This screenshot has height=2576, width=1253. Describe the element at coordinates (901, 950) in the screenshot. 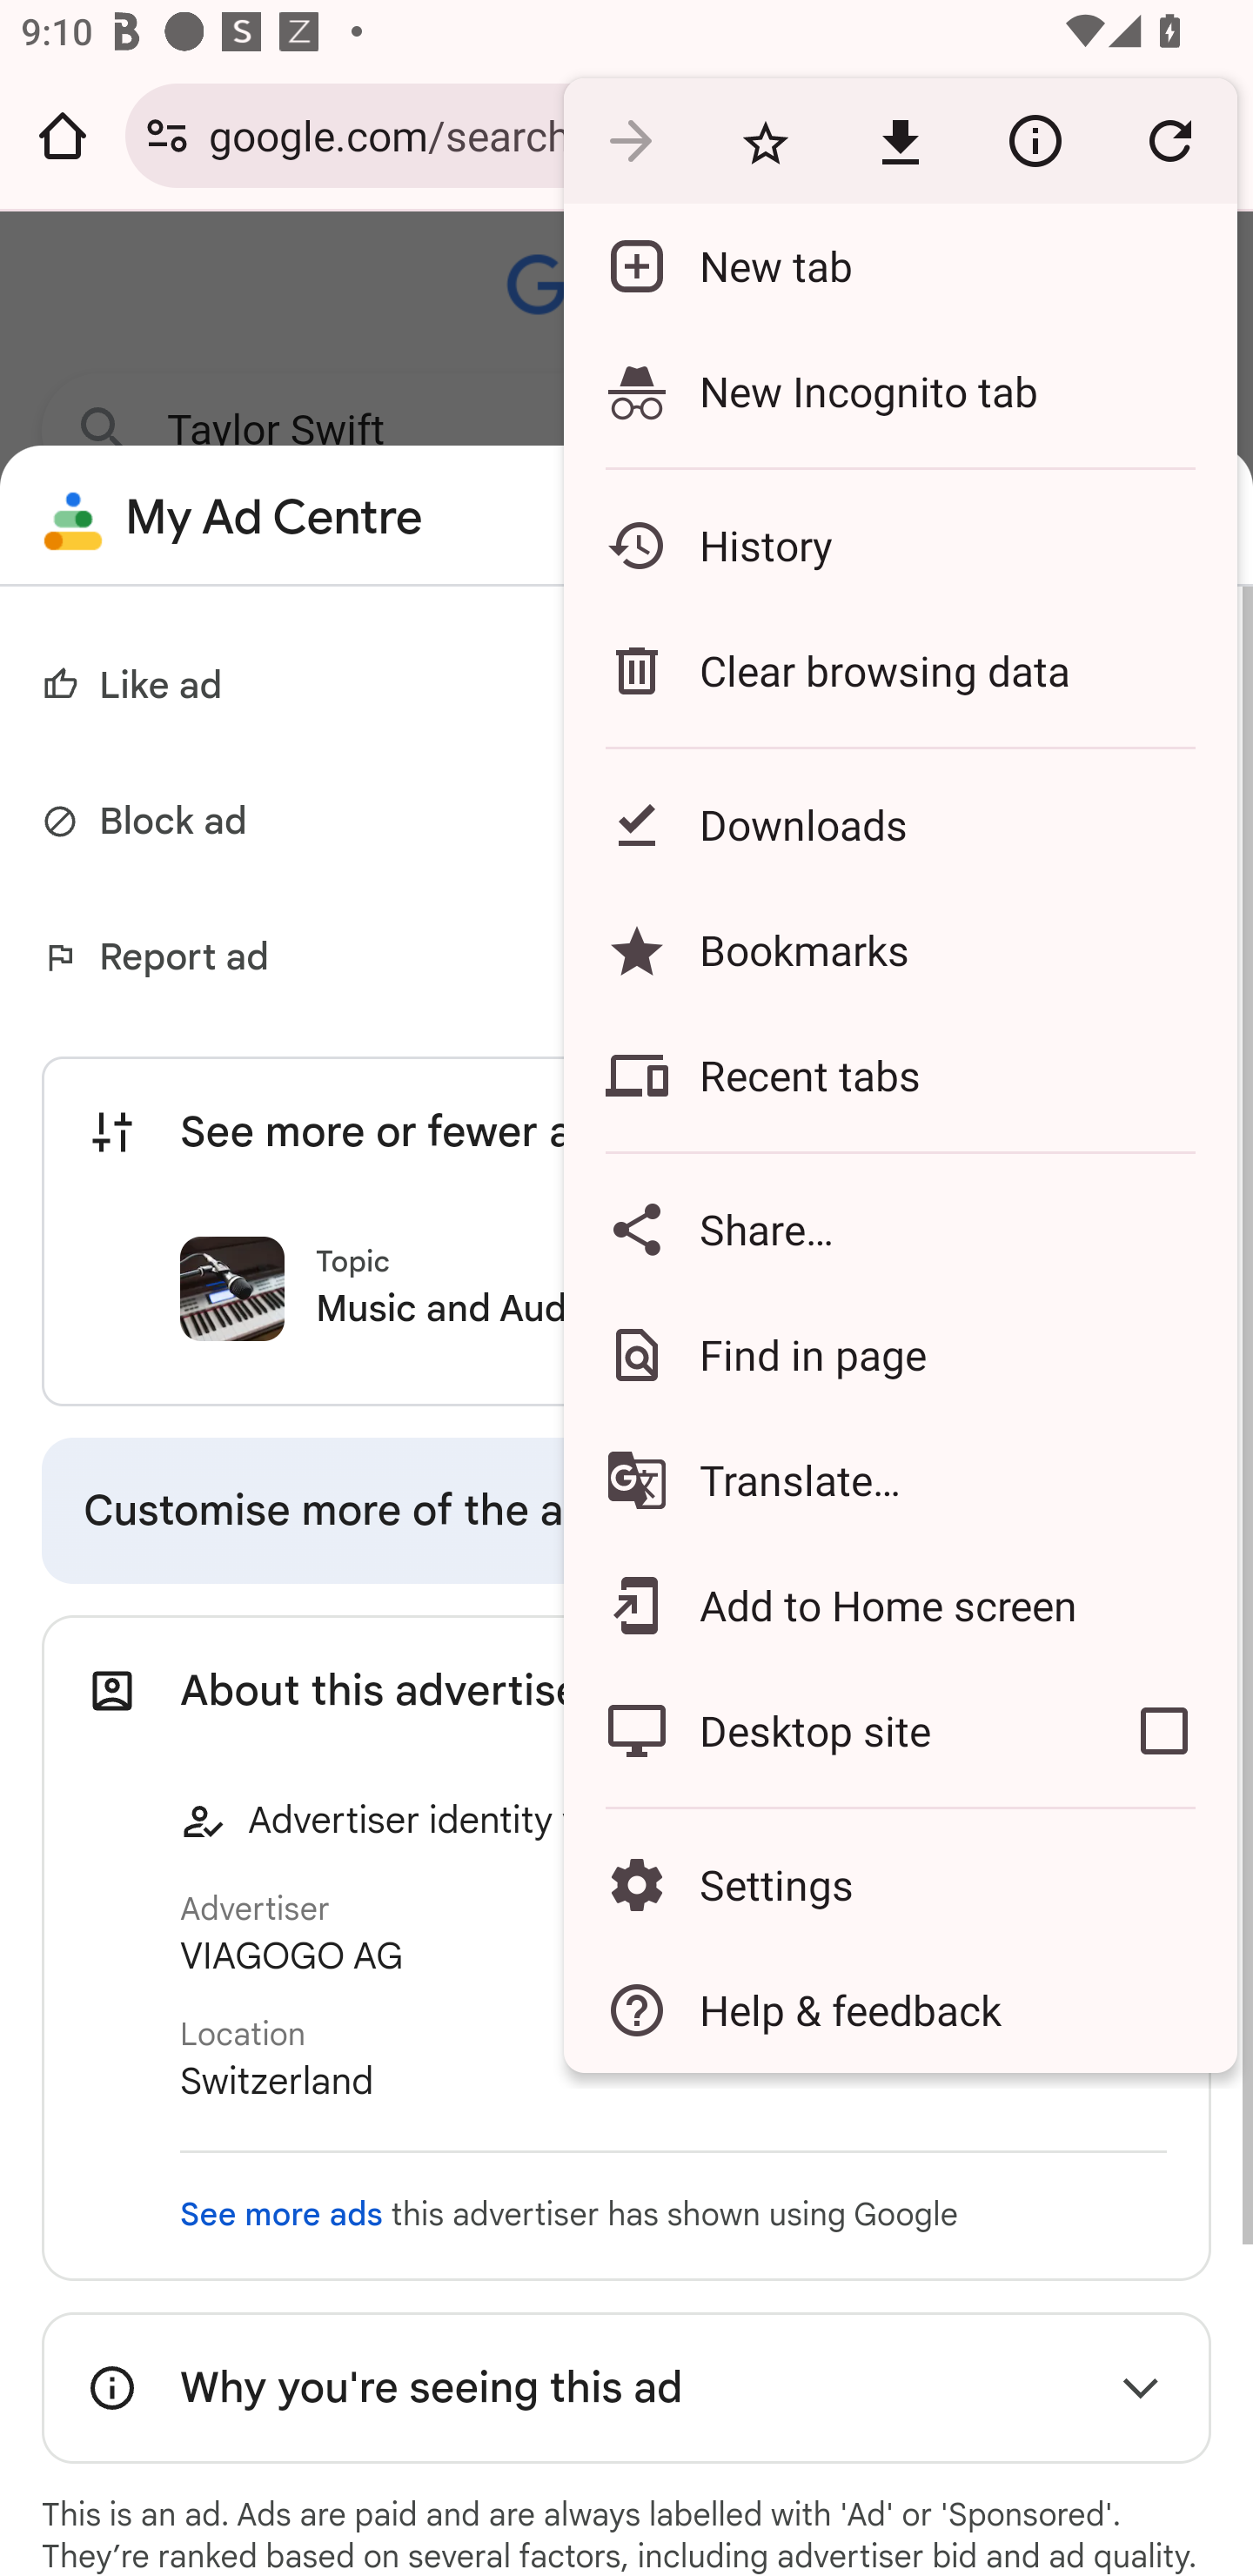

I see `Bookmarks` at that location.